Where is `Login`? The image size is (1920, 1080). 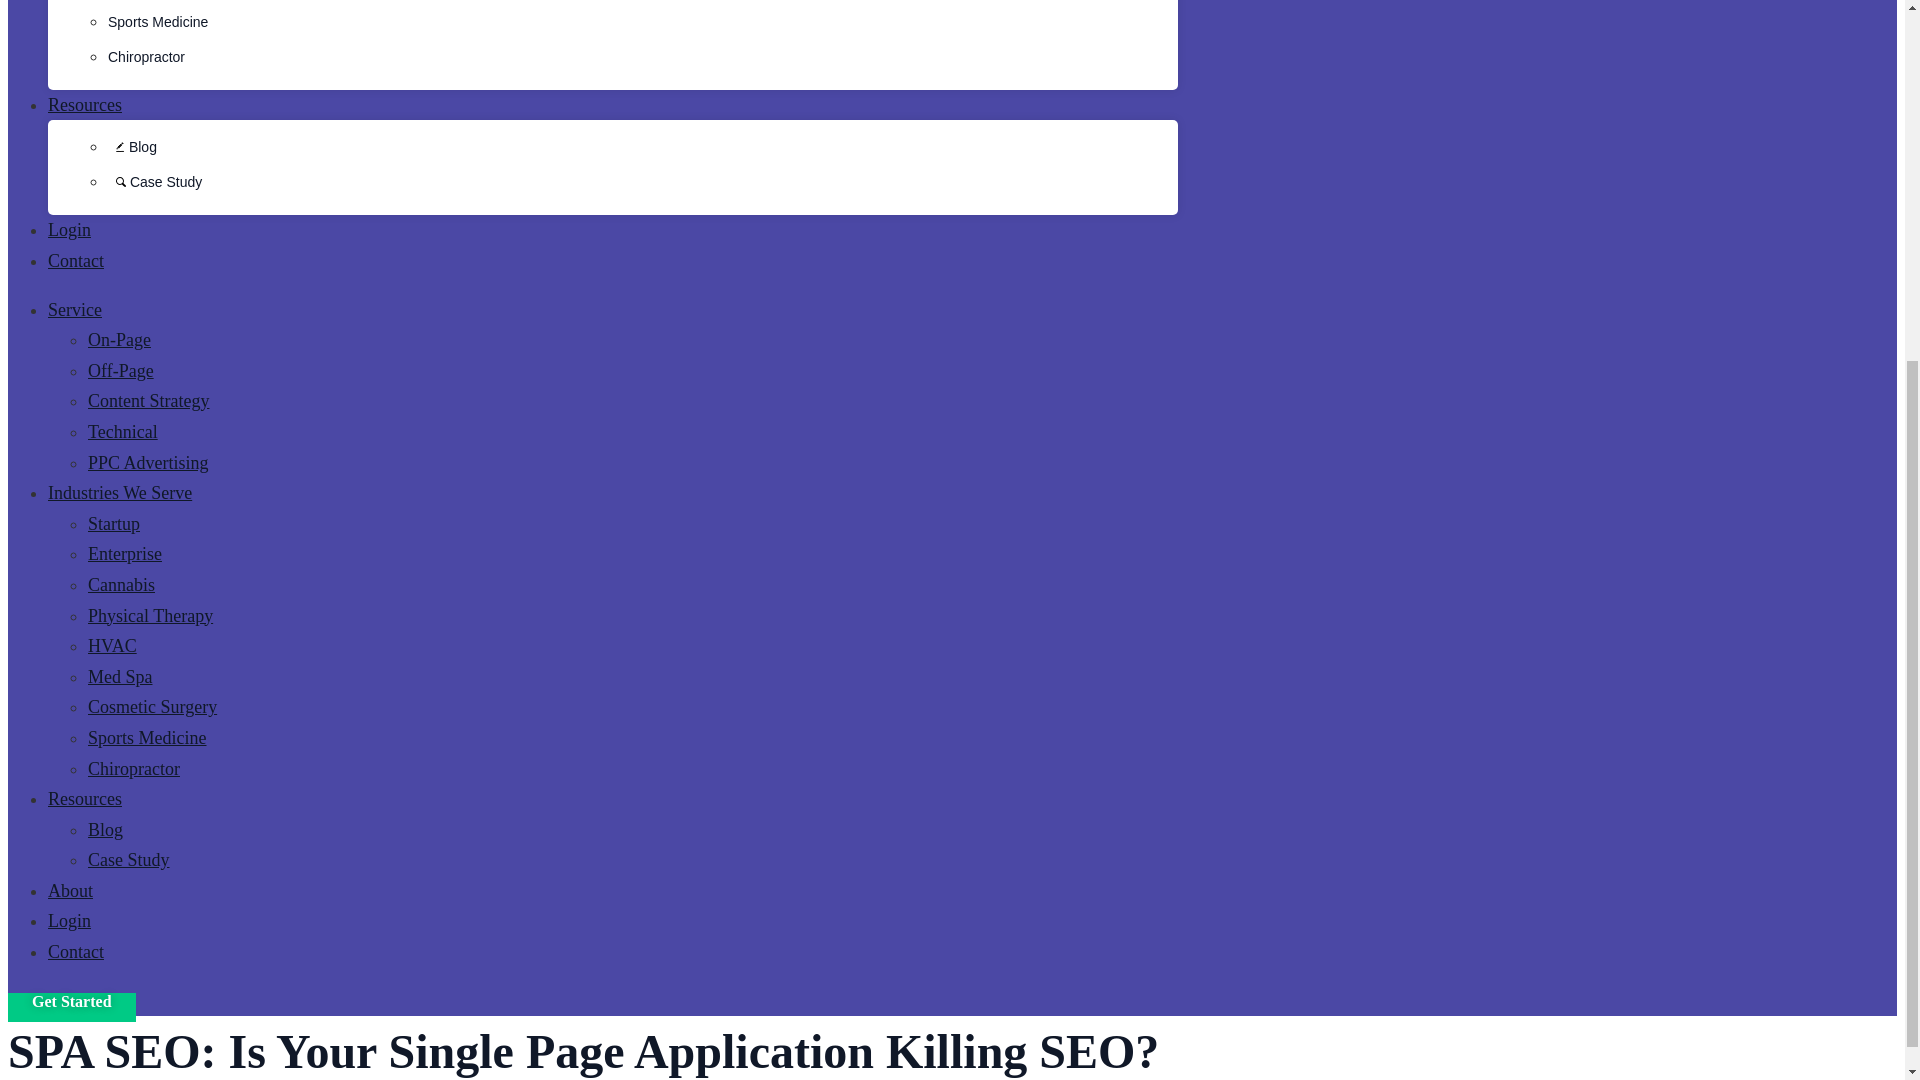 Login is located at coordinates (69, 230).